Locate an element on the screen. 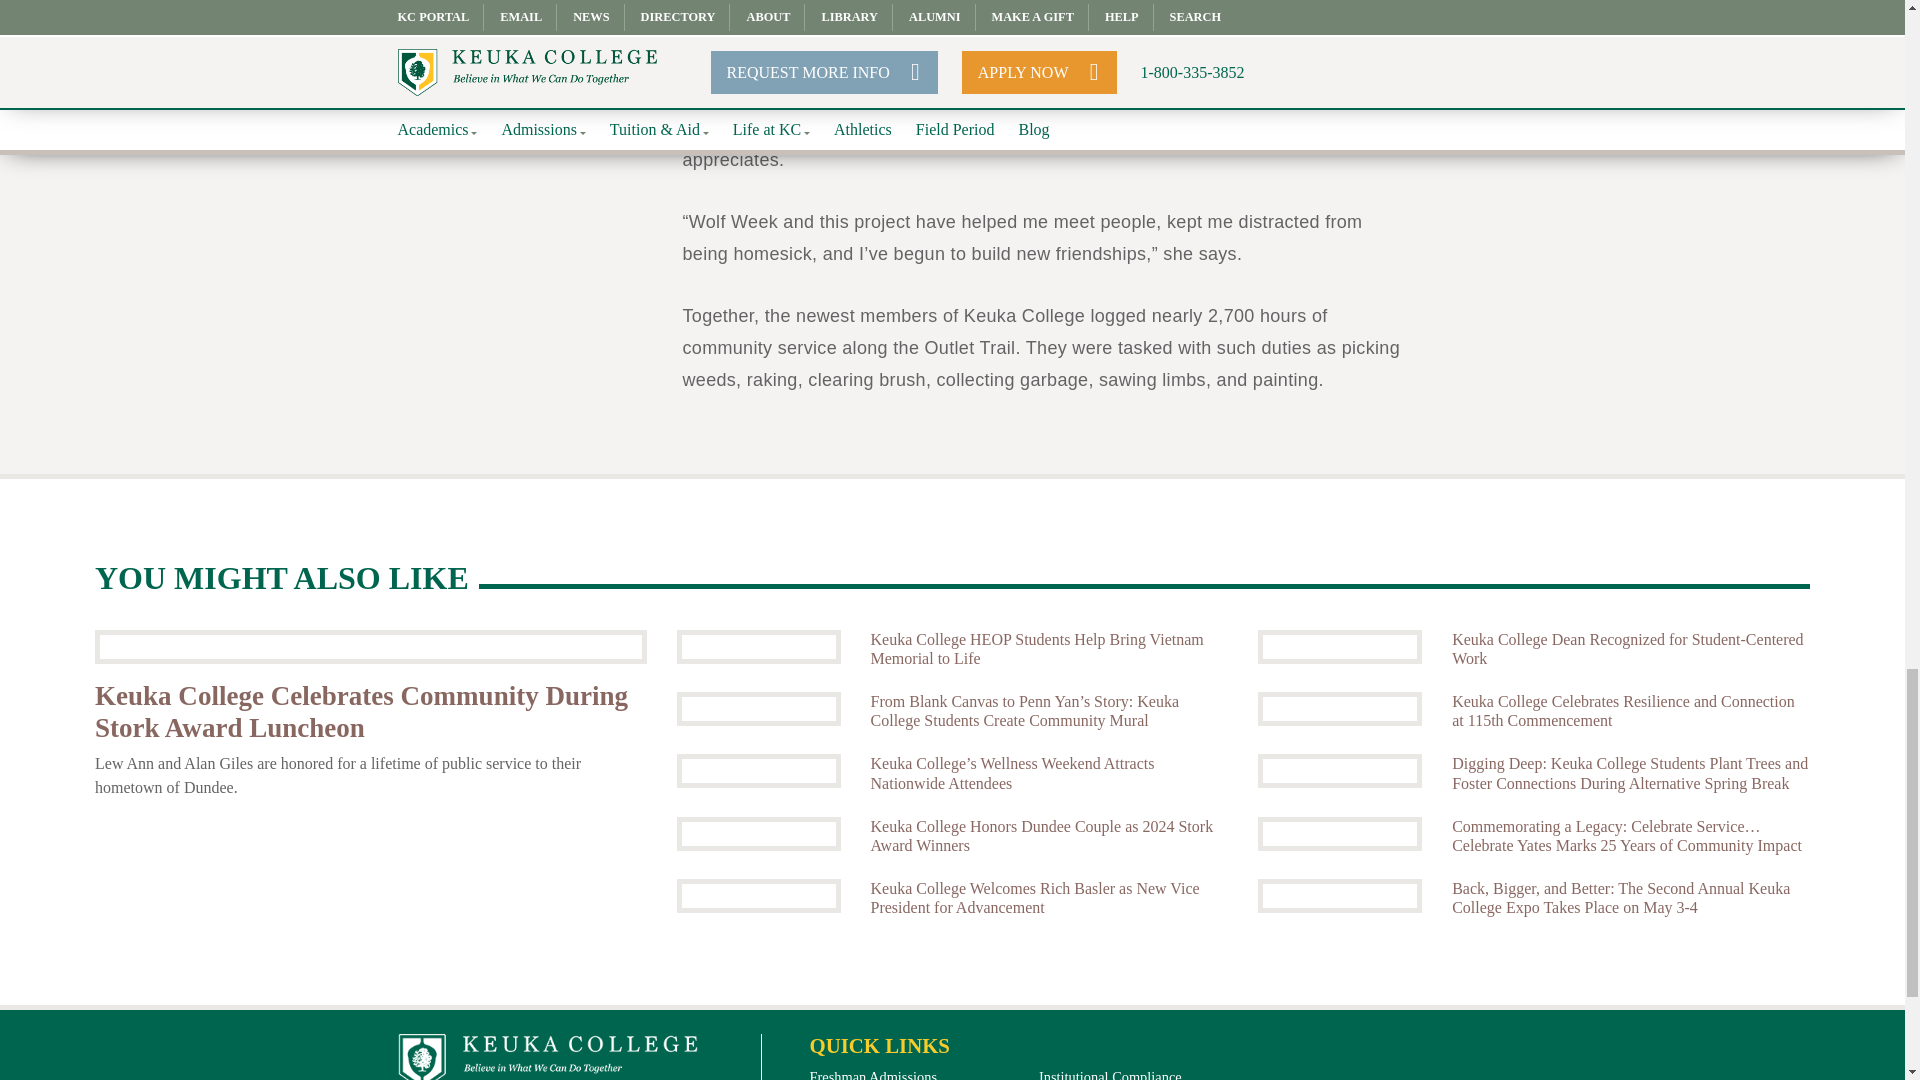 The image size is (1920, 1080). Keuka College Dean Recognized for Student-Centered Work is located at coordinates (1630, 648).